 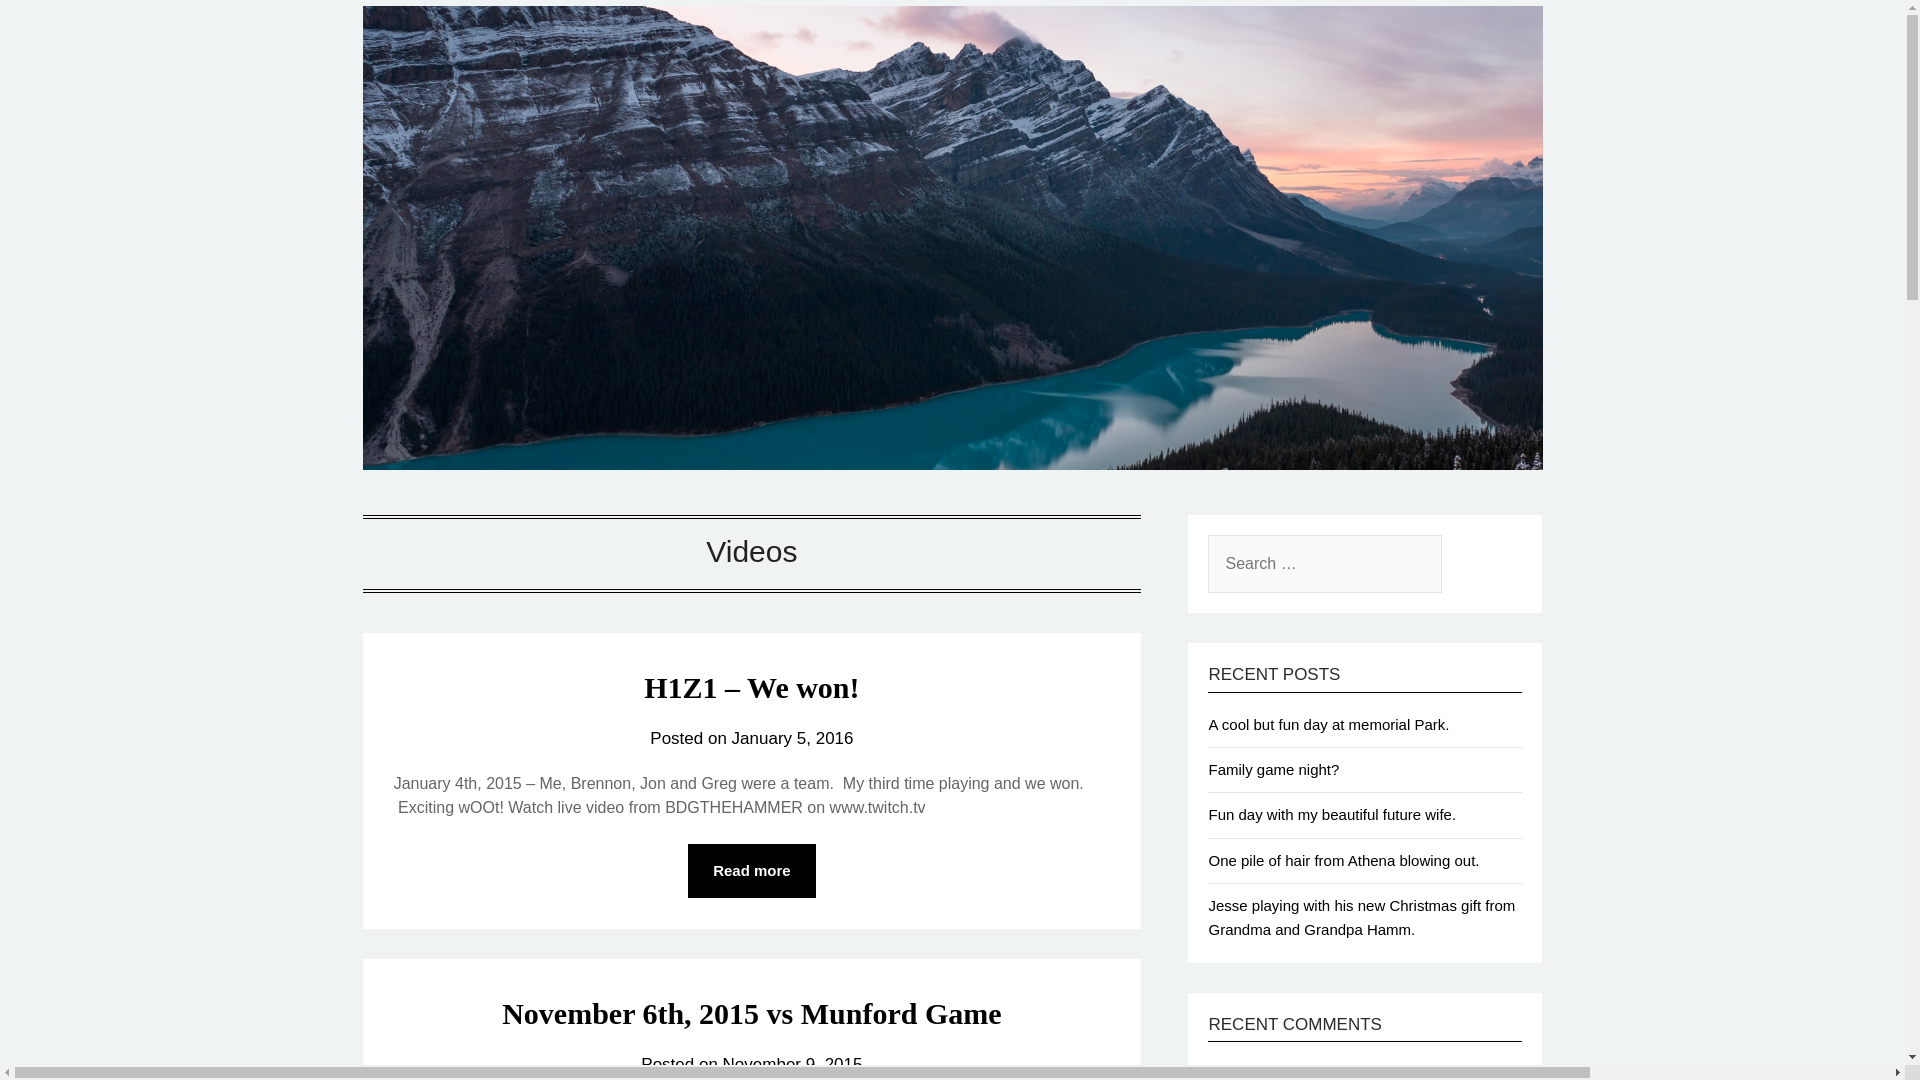 What do you see at coordinates (750, 1013) in the screenshot?
I see `November 6th, 2015 vs Munford Game` at bounding box center [750, 1013].